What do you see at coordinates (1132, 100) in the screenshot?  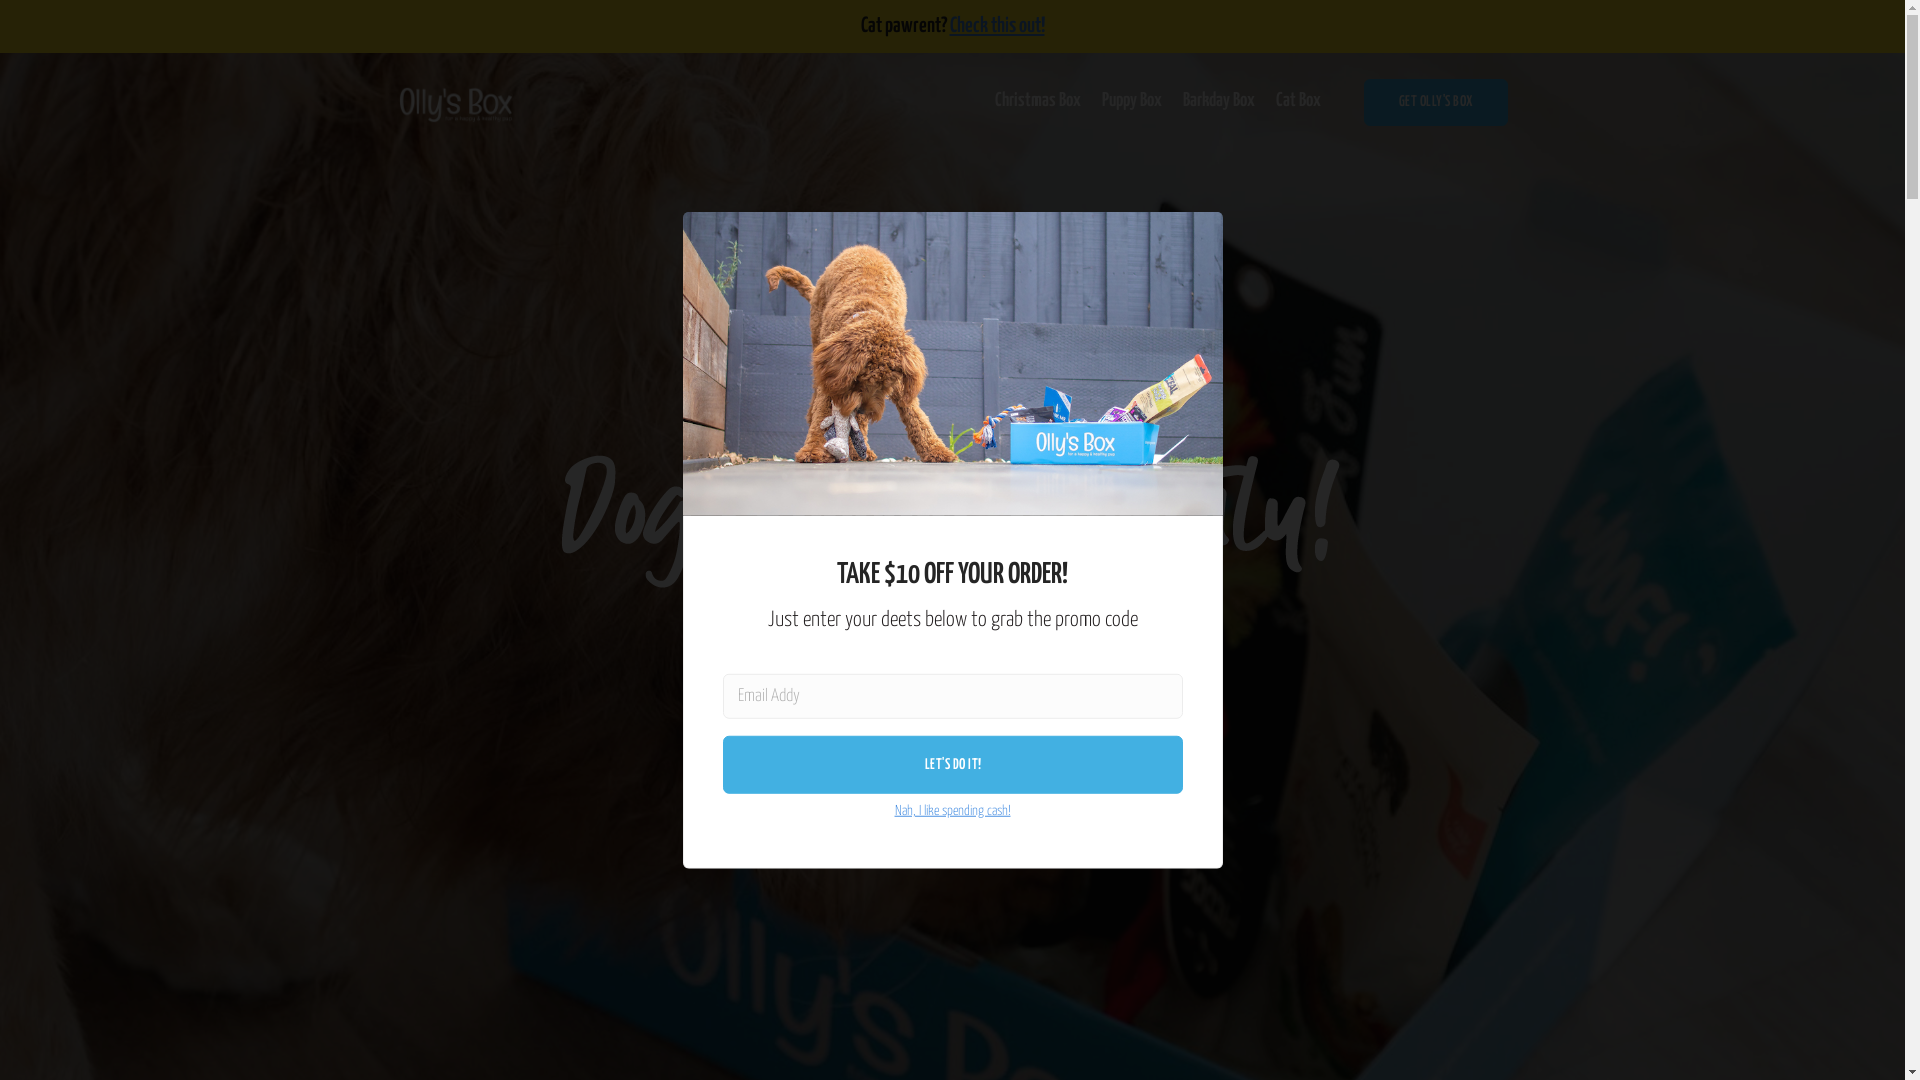 I see `Puppy Box` at bounding box center [1132, 100].